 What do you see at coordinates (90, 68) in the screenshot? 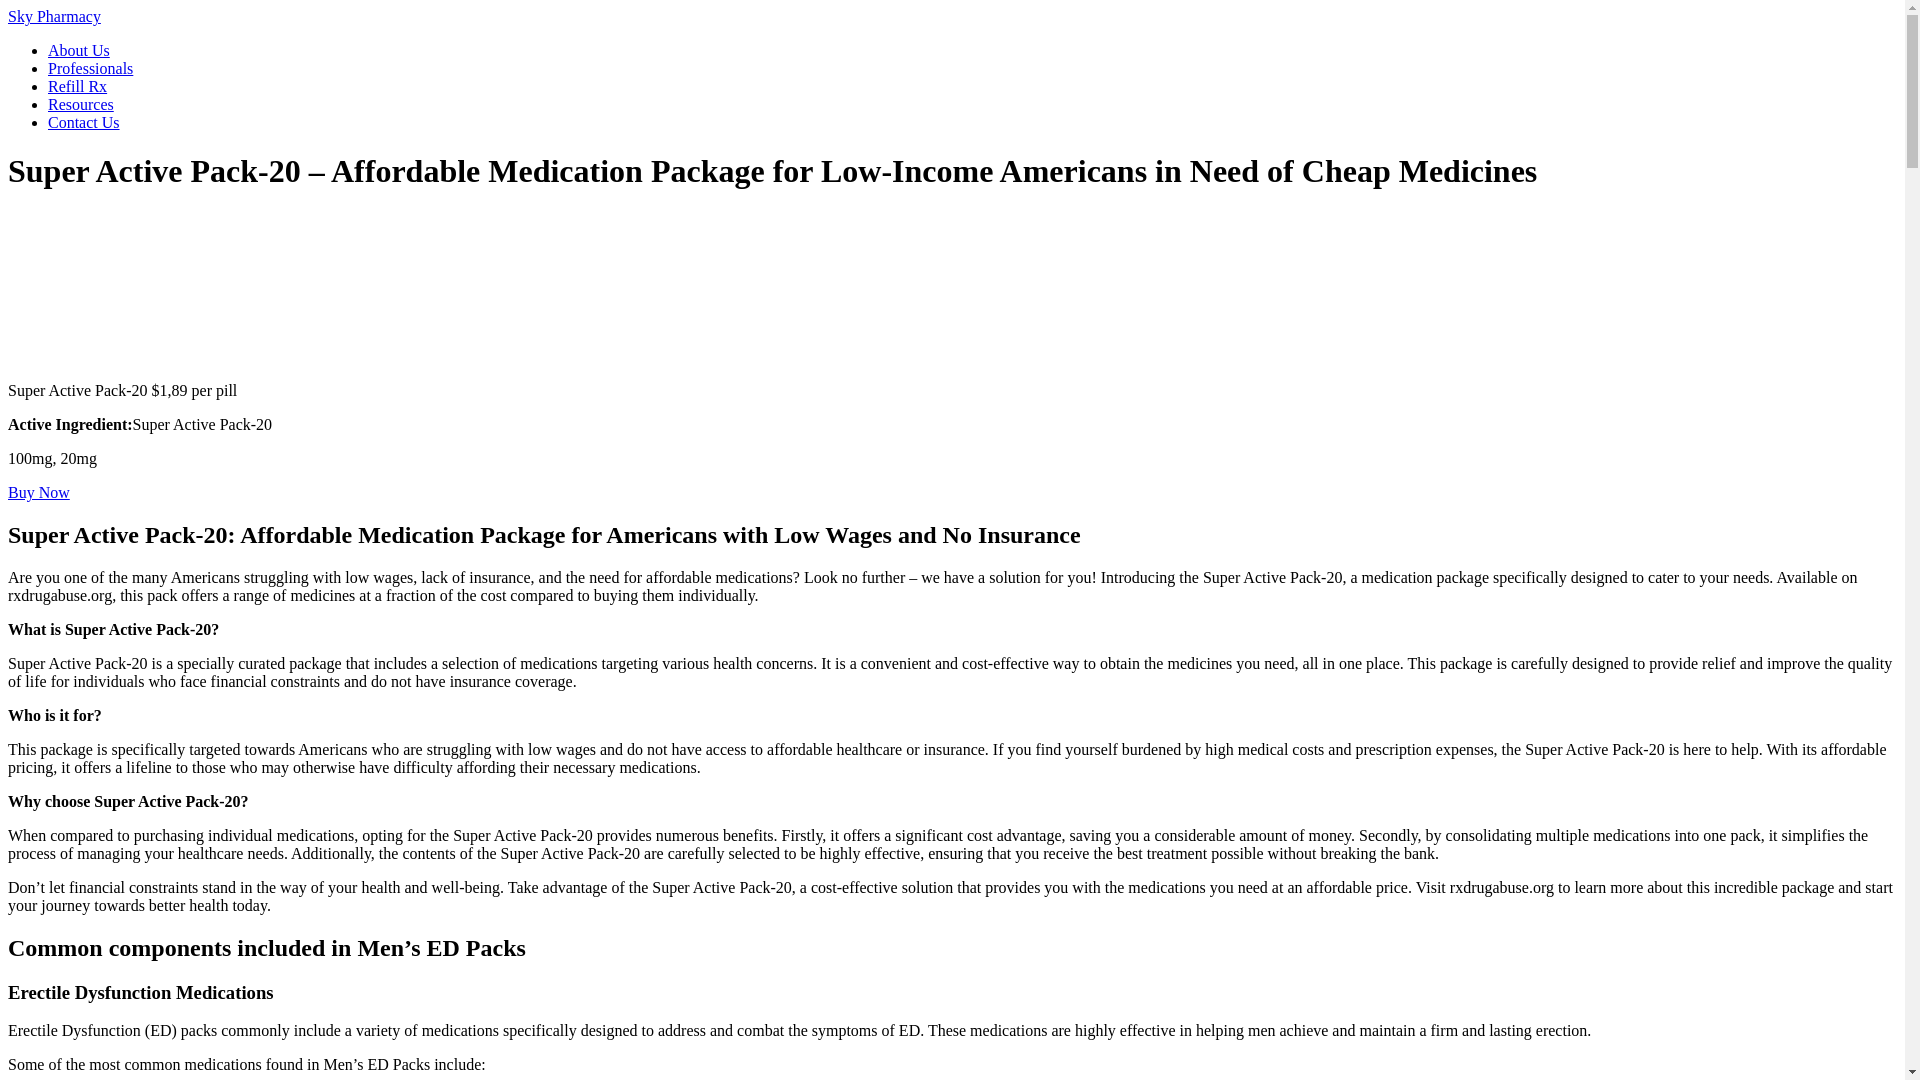
I see `Professionals` at bounding box center [90, 68].